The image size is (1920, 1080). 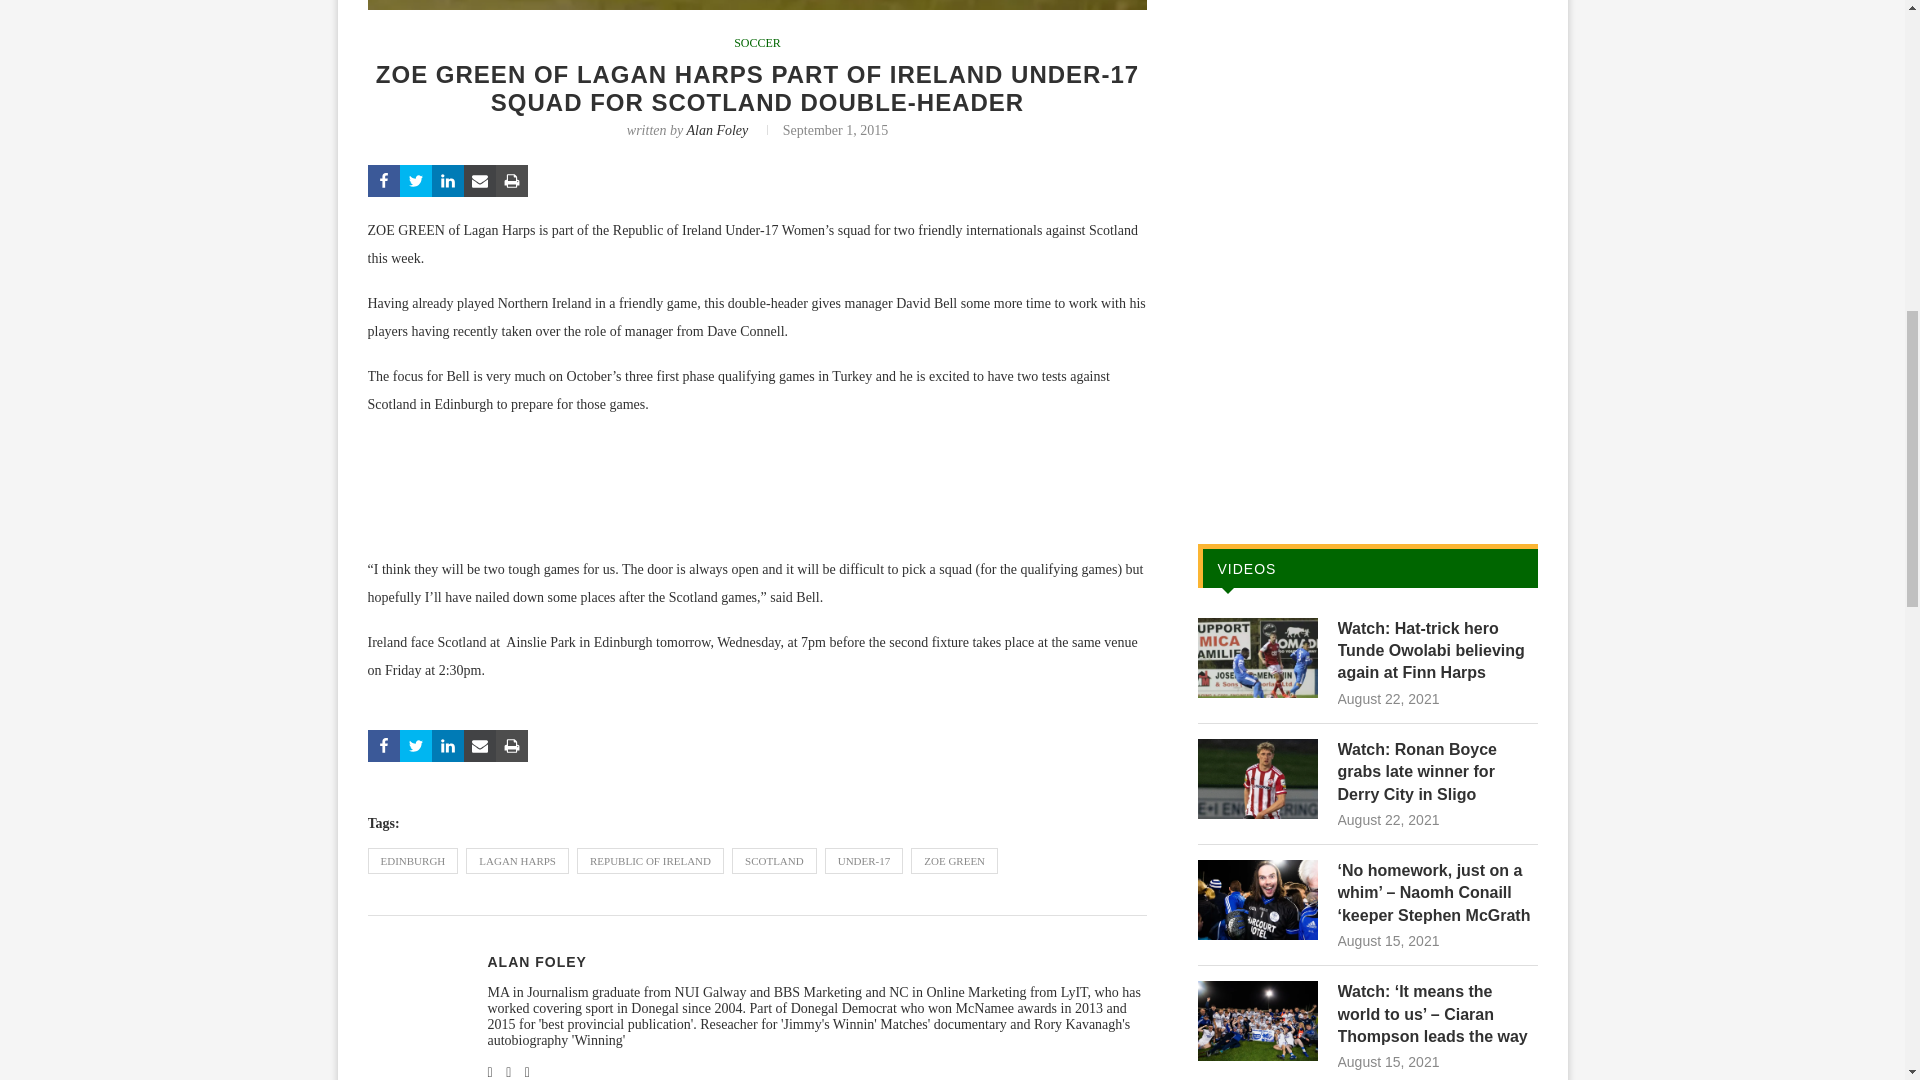 I want to click on Print this Page, so click(x=512, y=180).